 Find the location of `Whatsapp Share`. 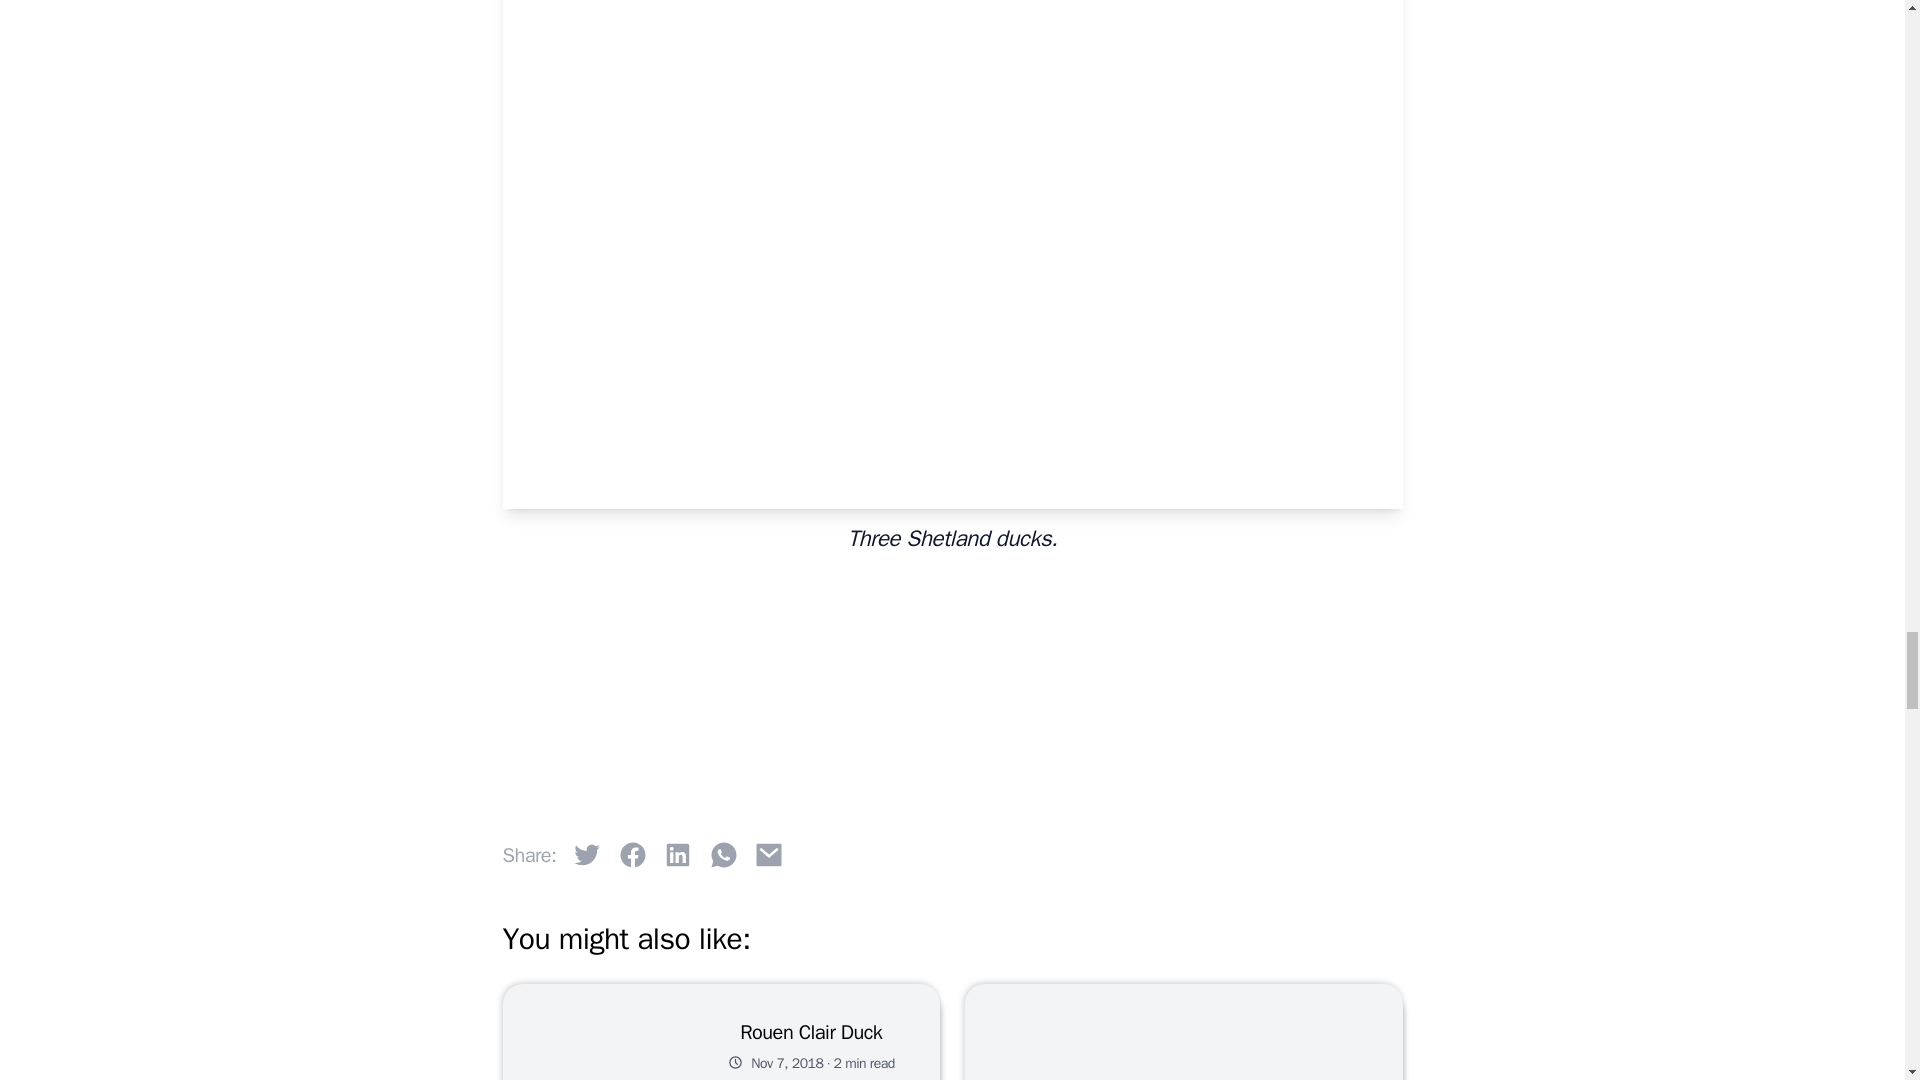

Whatsapp Share is located at coordinates (724, 855).